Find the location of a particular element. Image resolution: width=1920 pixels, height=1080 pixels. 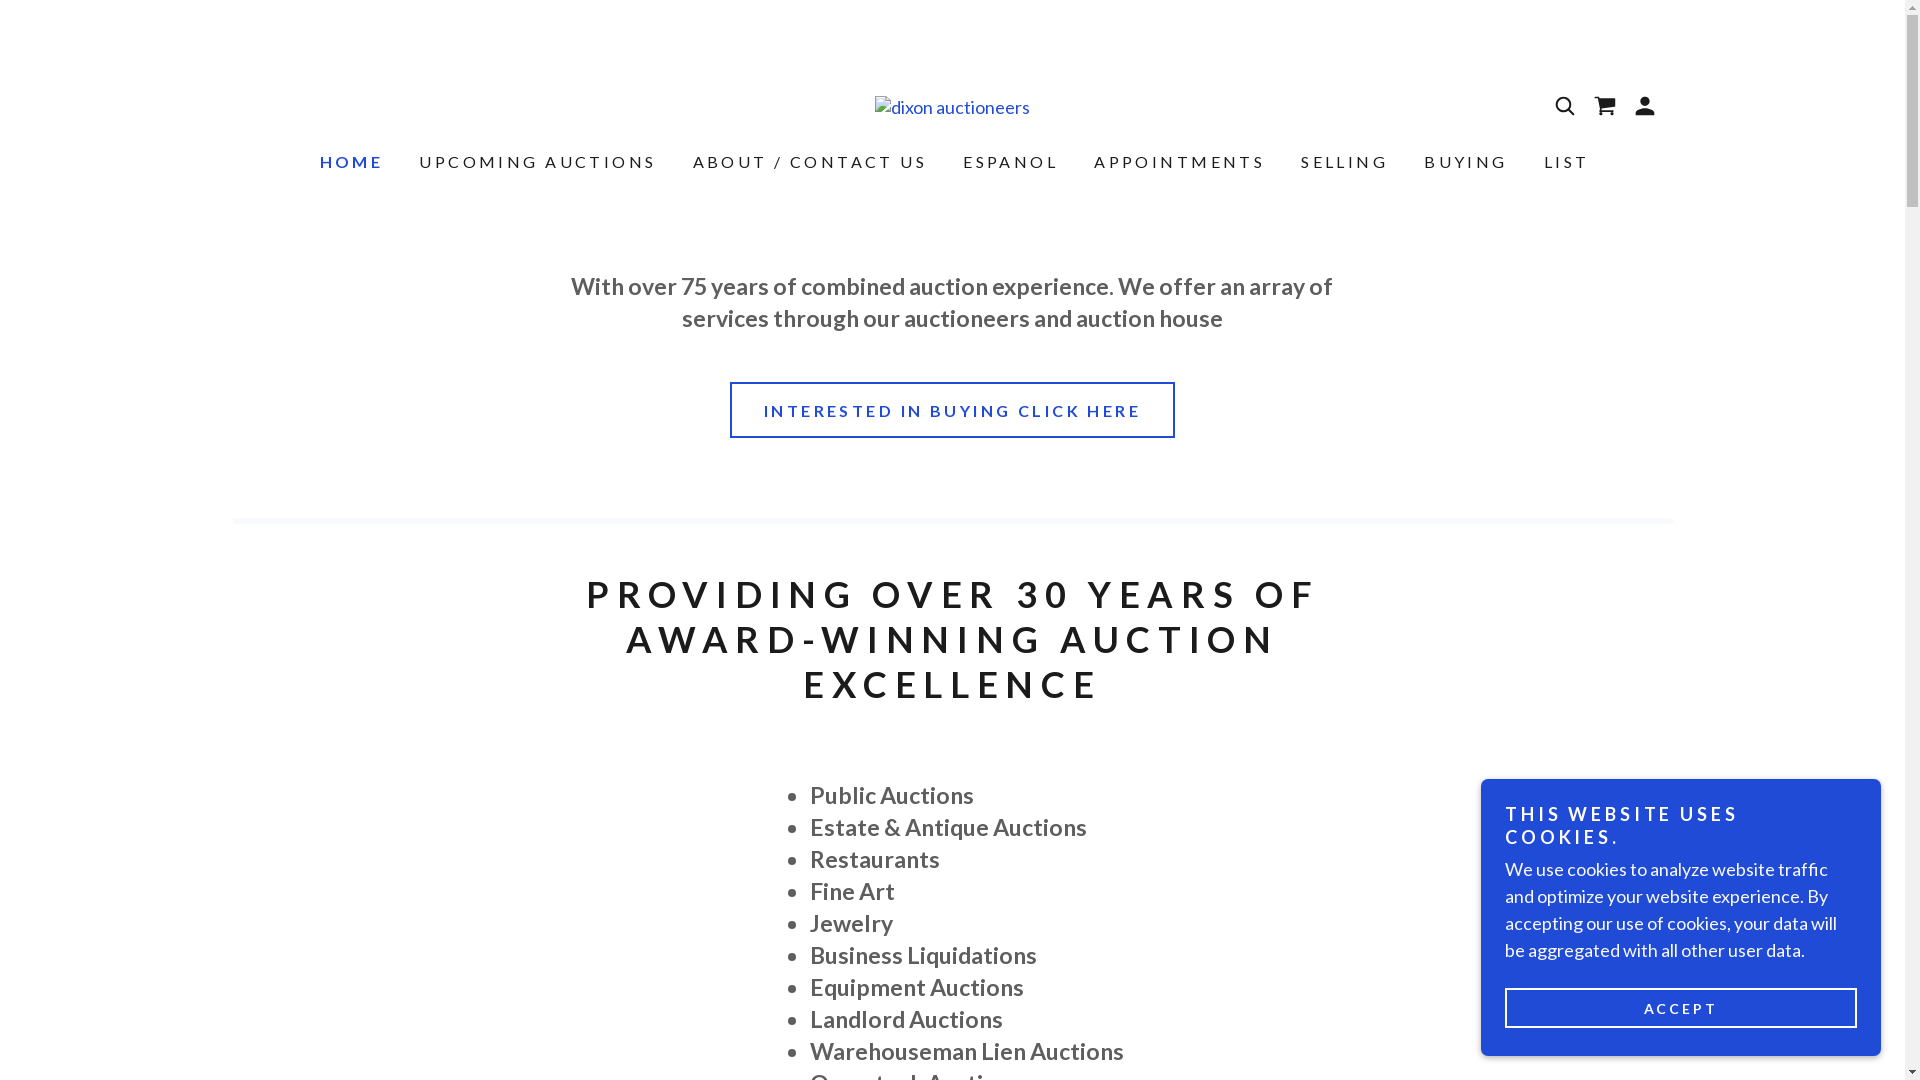

dixon auctioneers is located at coordinates (952, 105).